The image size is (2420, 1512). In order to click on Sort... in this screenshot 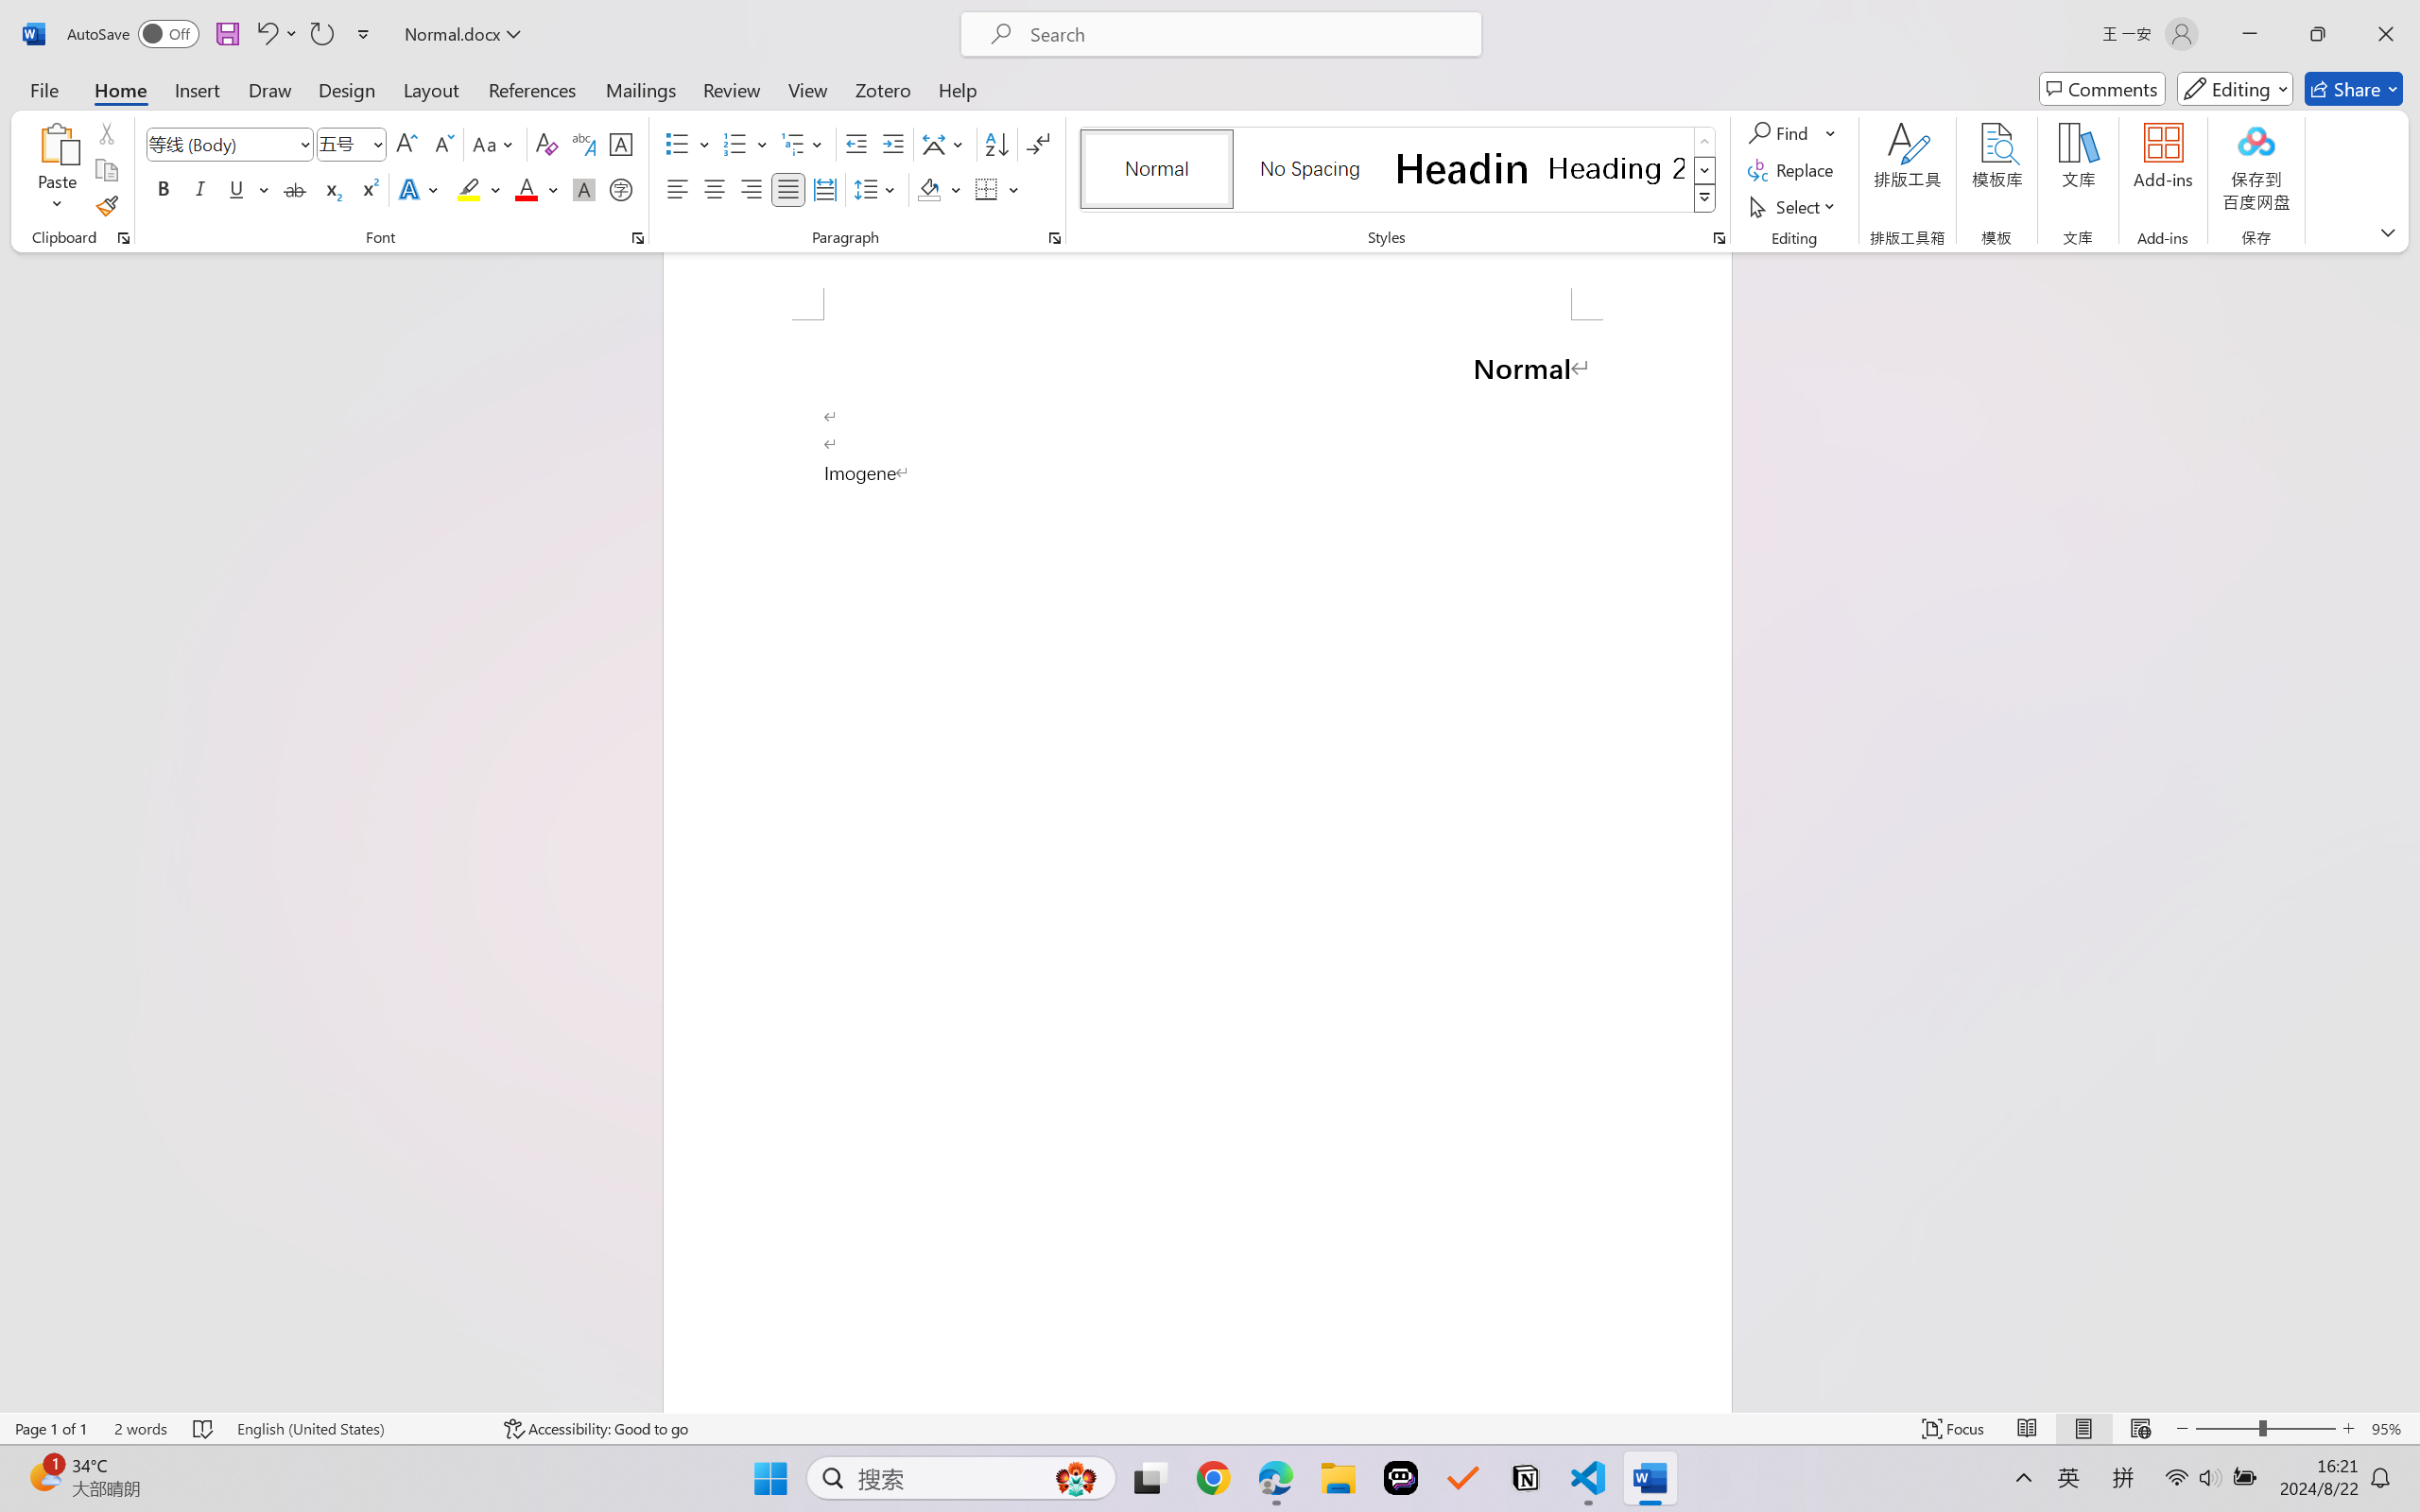, I will do `click(996, 144)`.